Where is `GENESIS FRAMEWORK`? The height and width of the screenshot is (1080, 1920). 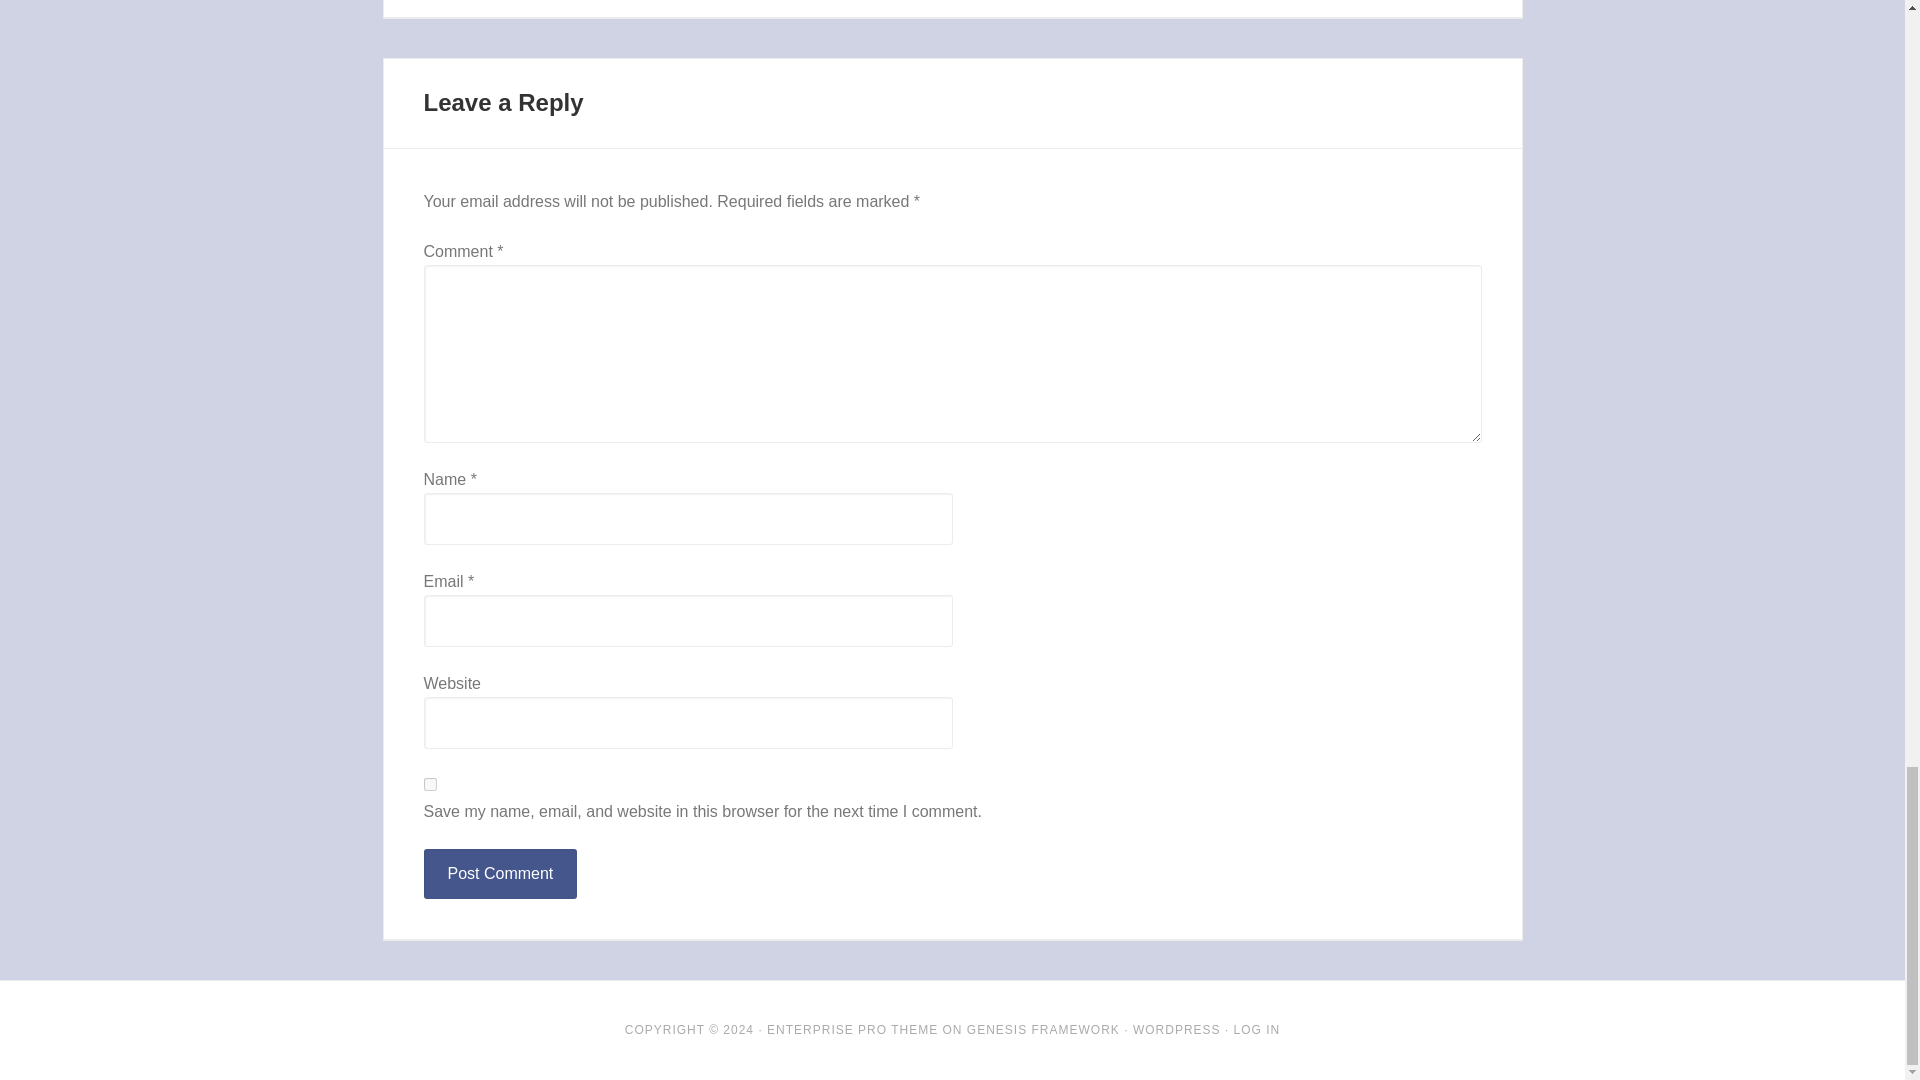 GENESIS FRAMEWORK is located at coordinates (1043, 1029).